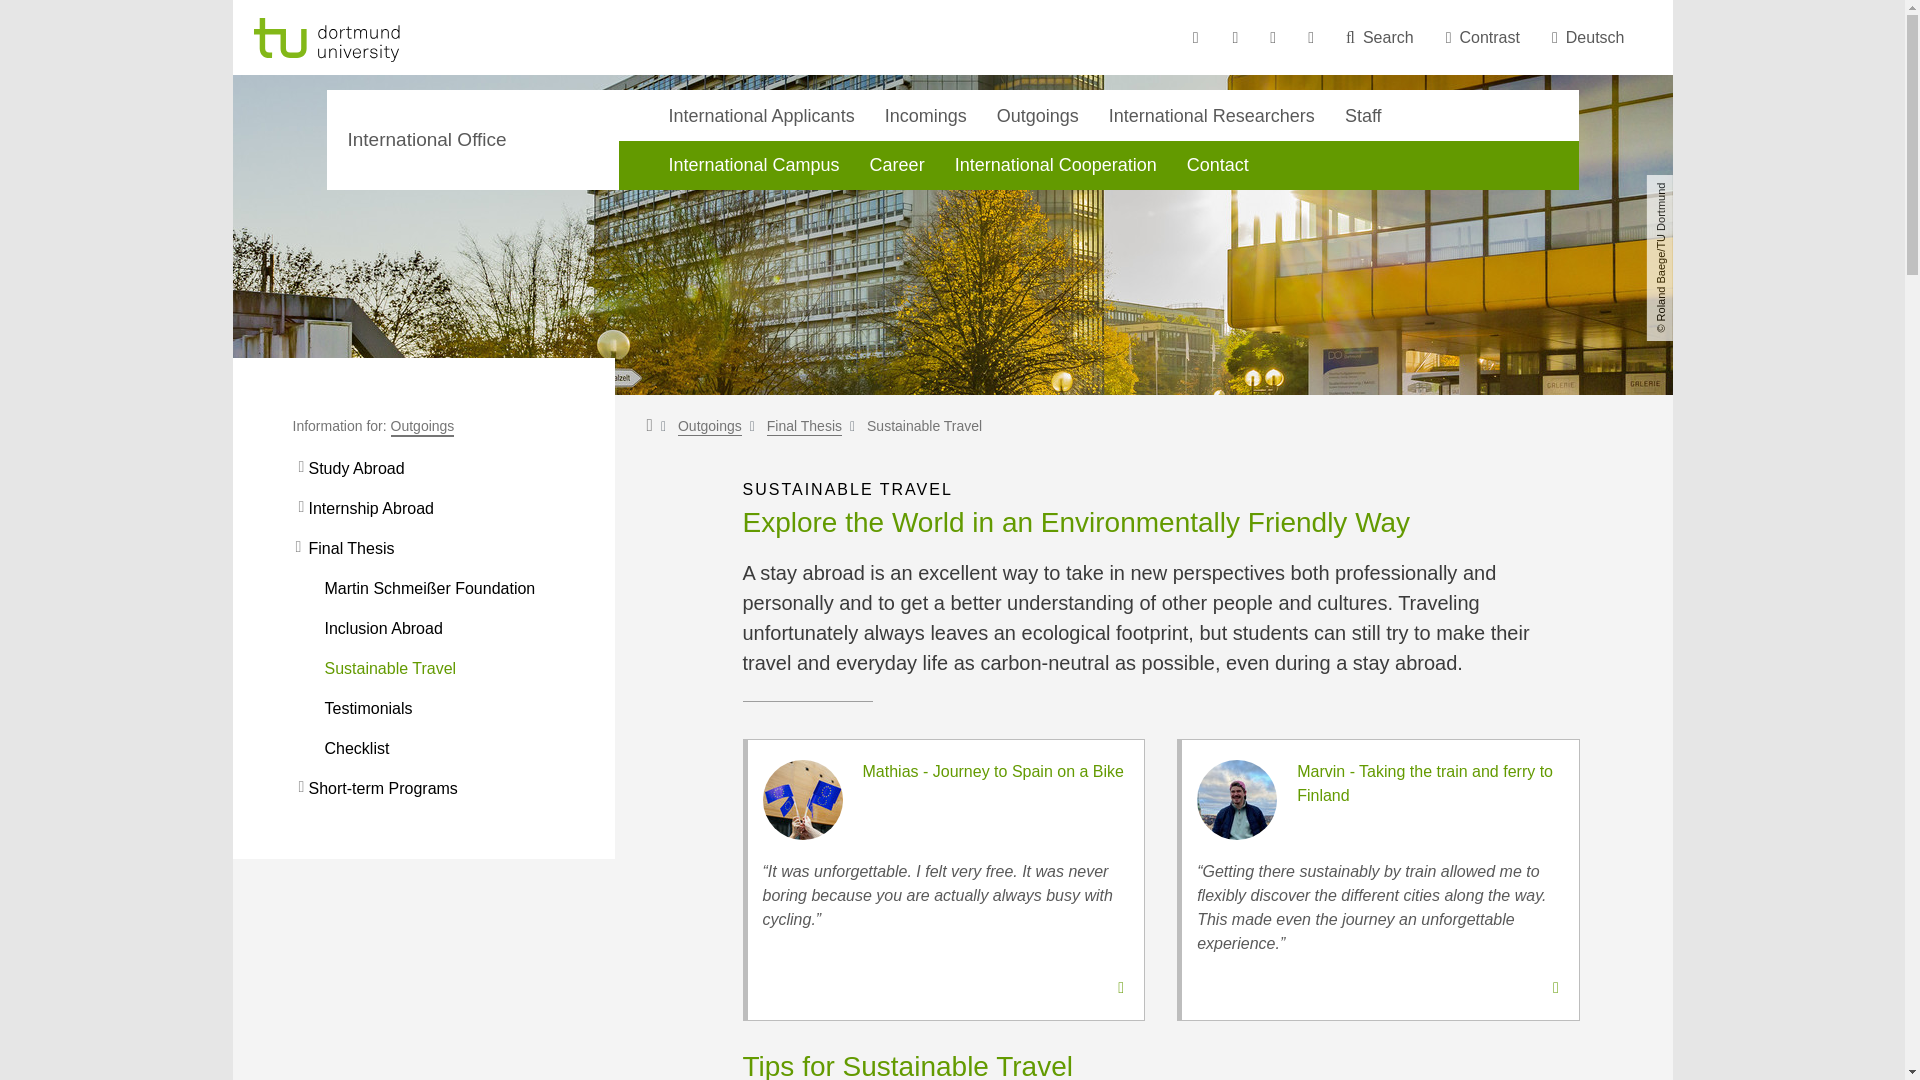 The image size is (1920, 1080). I want to click on Deutsch, so click(1588, 38).